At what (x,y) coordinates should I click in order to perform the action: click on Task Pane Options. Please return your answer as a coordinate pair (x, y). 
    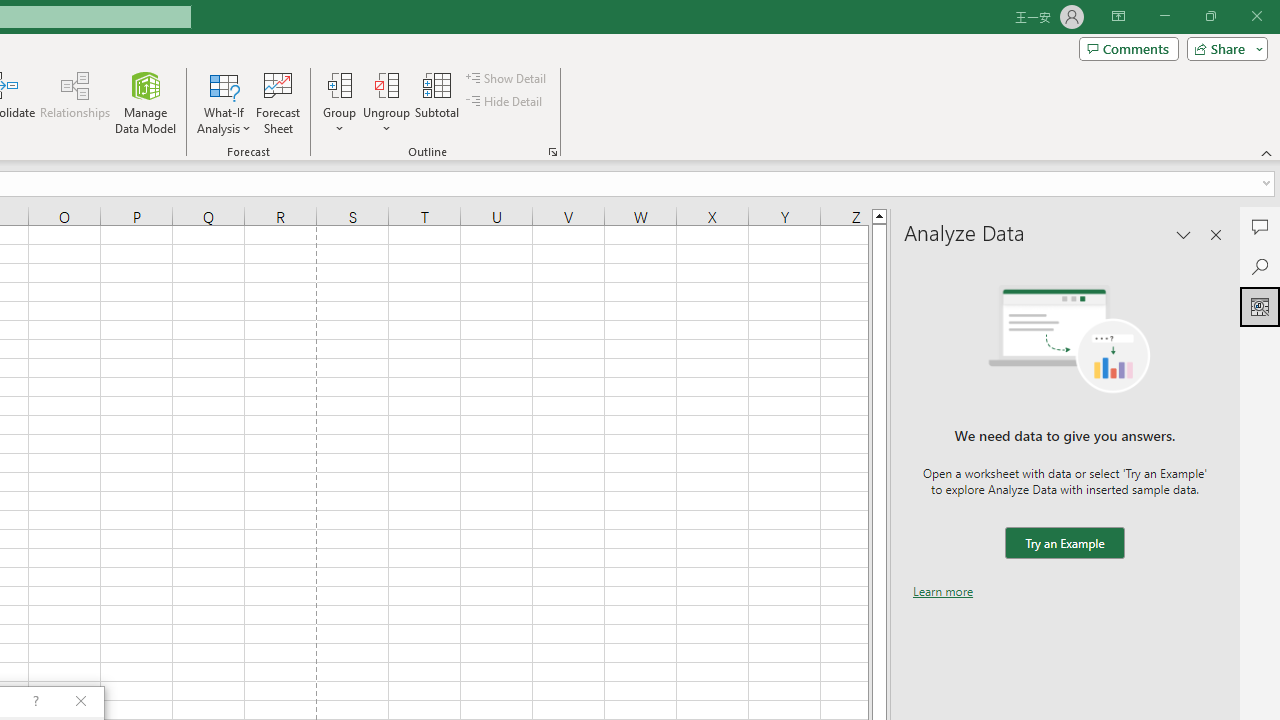
    Looking at the image, I should click on (1184, 234).